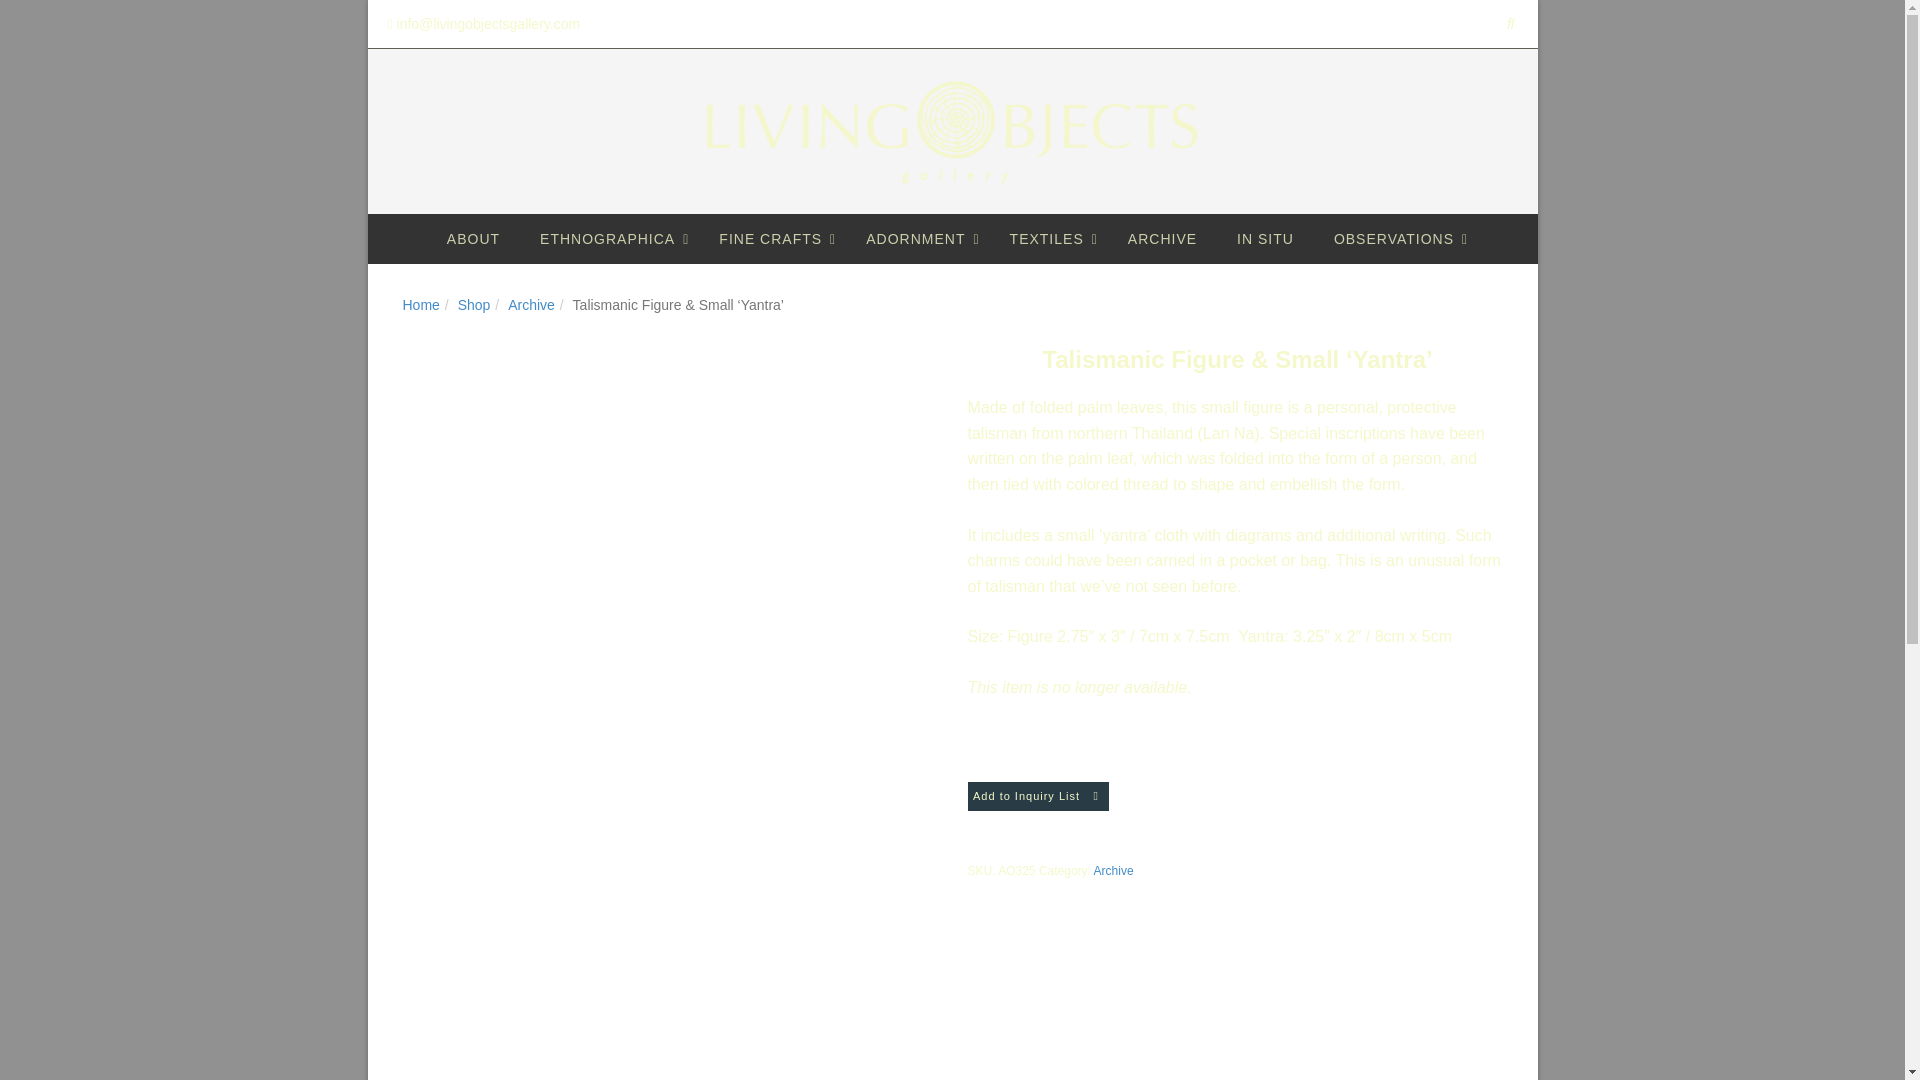  What do you see at coordinates (952, 132) in the screenshot?
I see `Living Objects Gallery` at bounding box center [952, 132].